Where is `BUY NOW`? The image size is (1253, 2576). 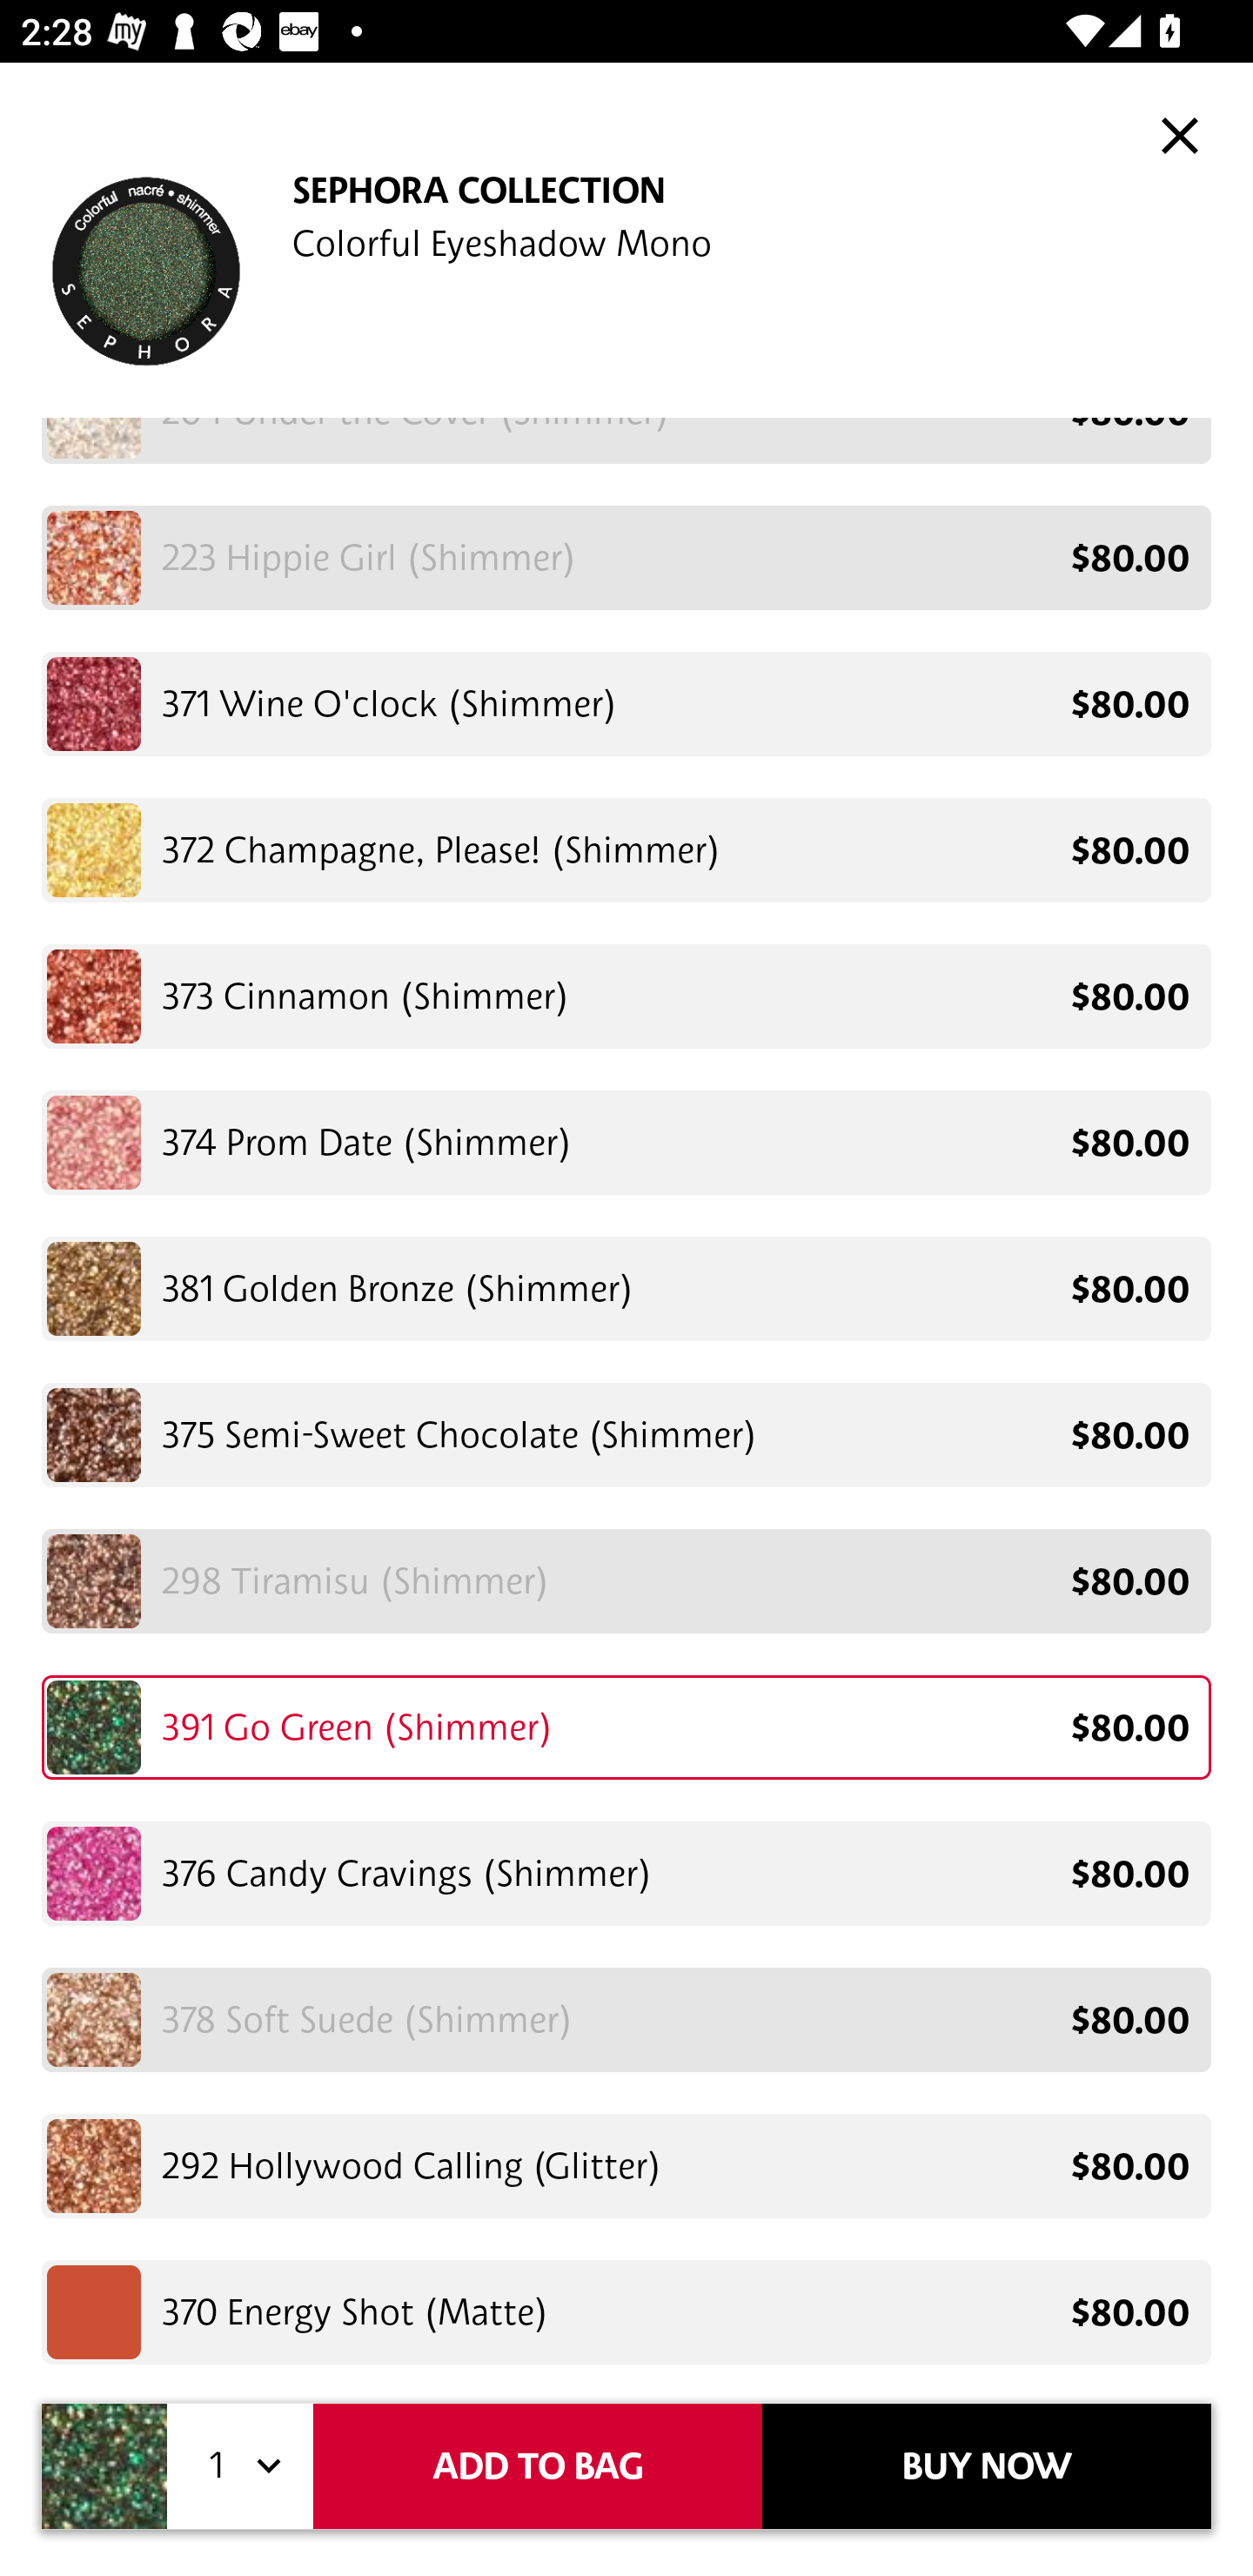 BUY NOW is located at coordinates (987, 2466).